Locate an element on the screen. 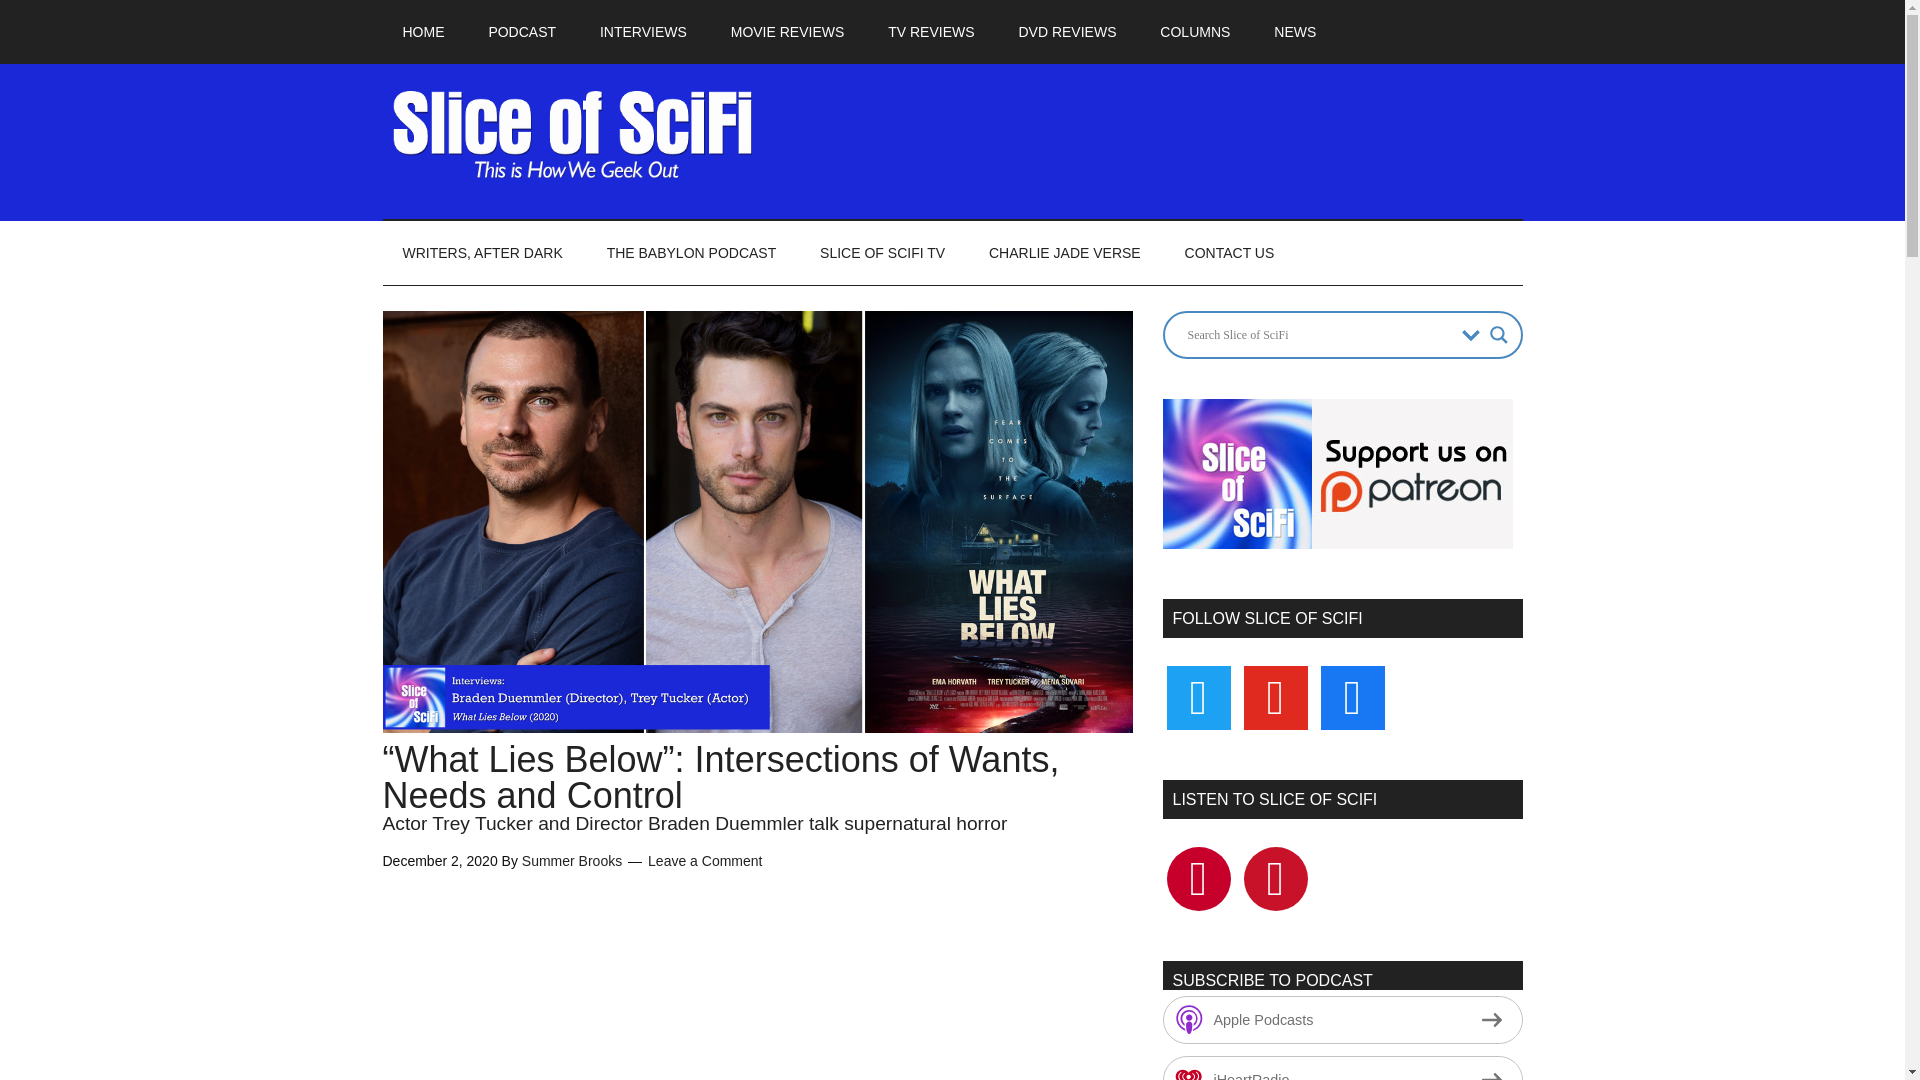  CHARLIE JADE VERSE is located at coordinates (1065, 253).